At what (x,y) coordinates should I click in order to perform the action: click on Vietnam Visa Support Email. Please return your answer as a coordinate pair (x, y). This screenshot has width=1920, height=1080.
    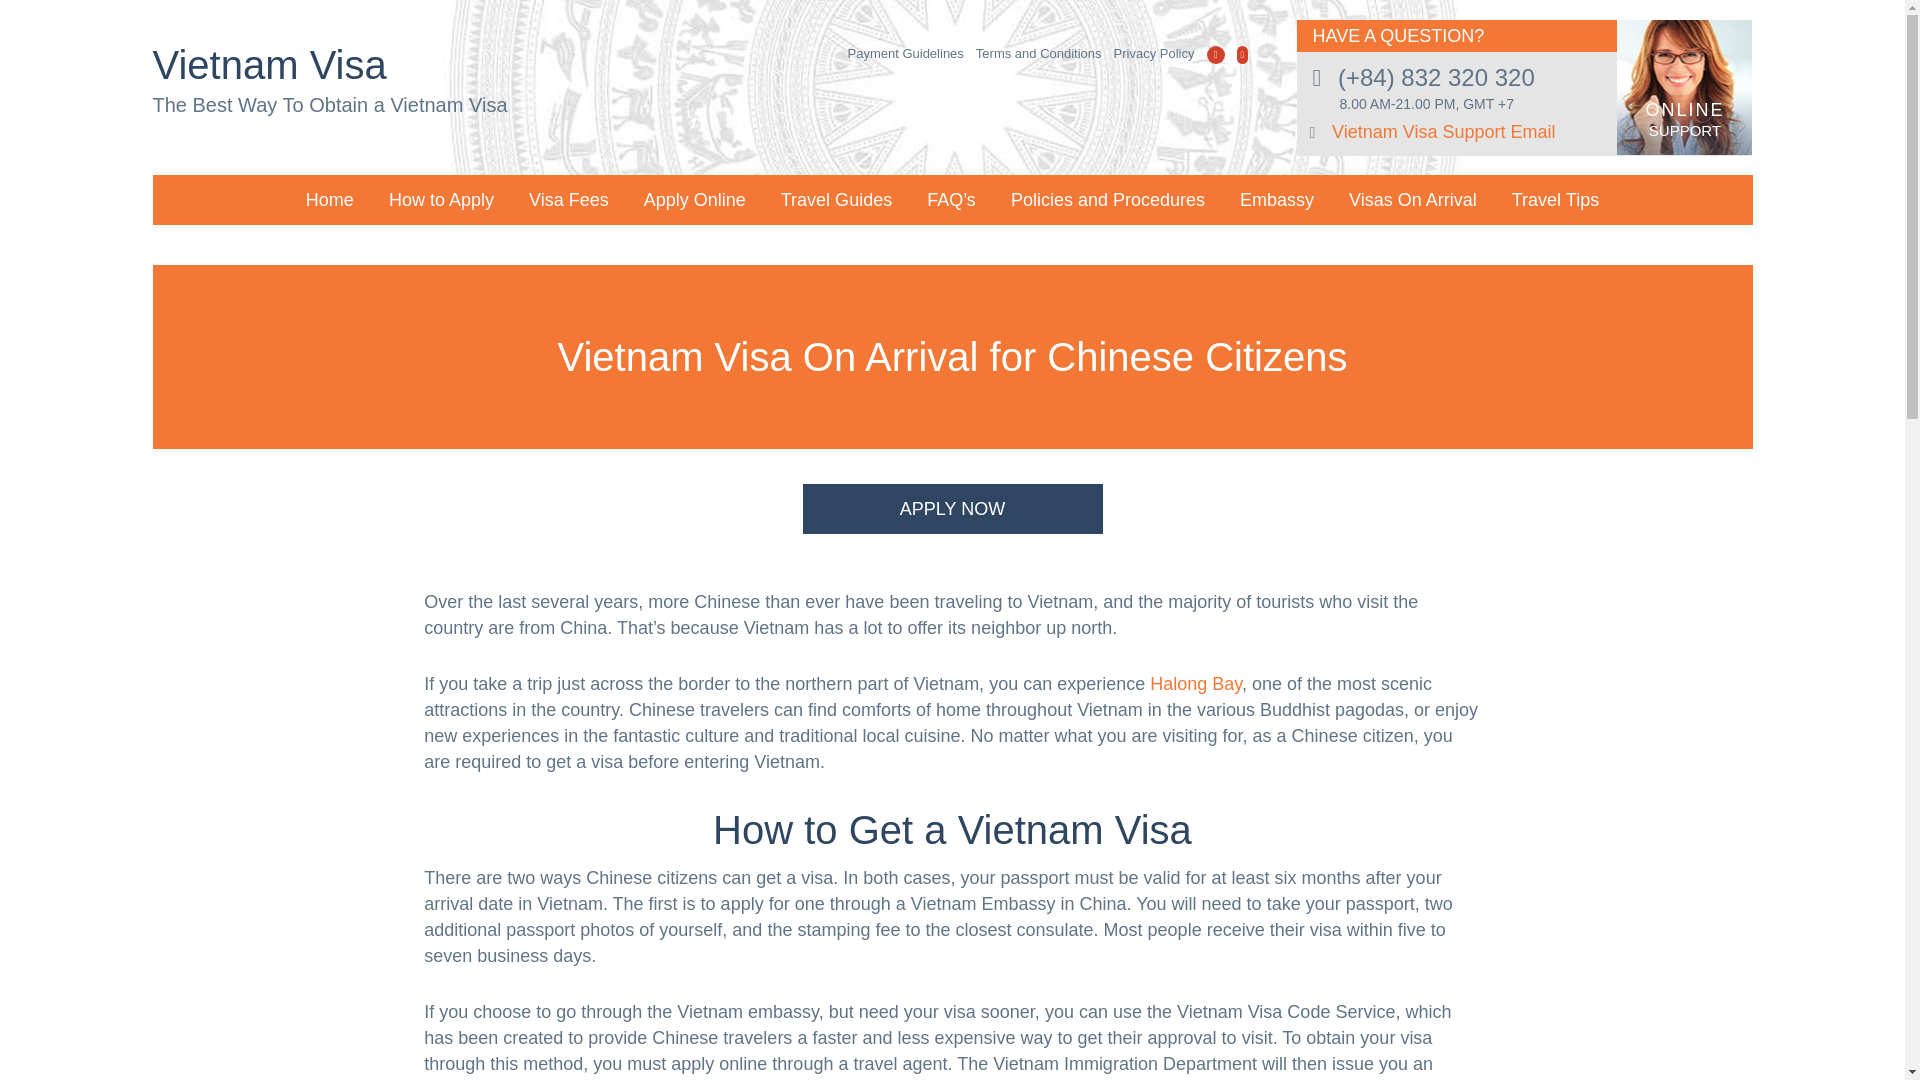
    Looking at the image, I should click on (1444, 132).